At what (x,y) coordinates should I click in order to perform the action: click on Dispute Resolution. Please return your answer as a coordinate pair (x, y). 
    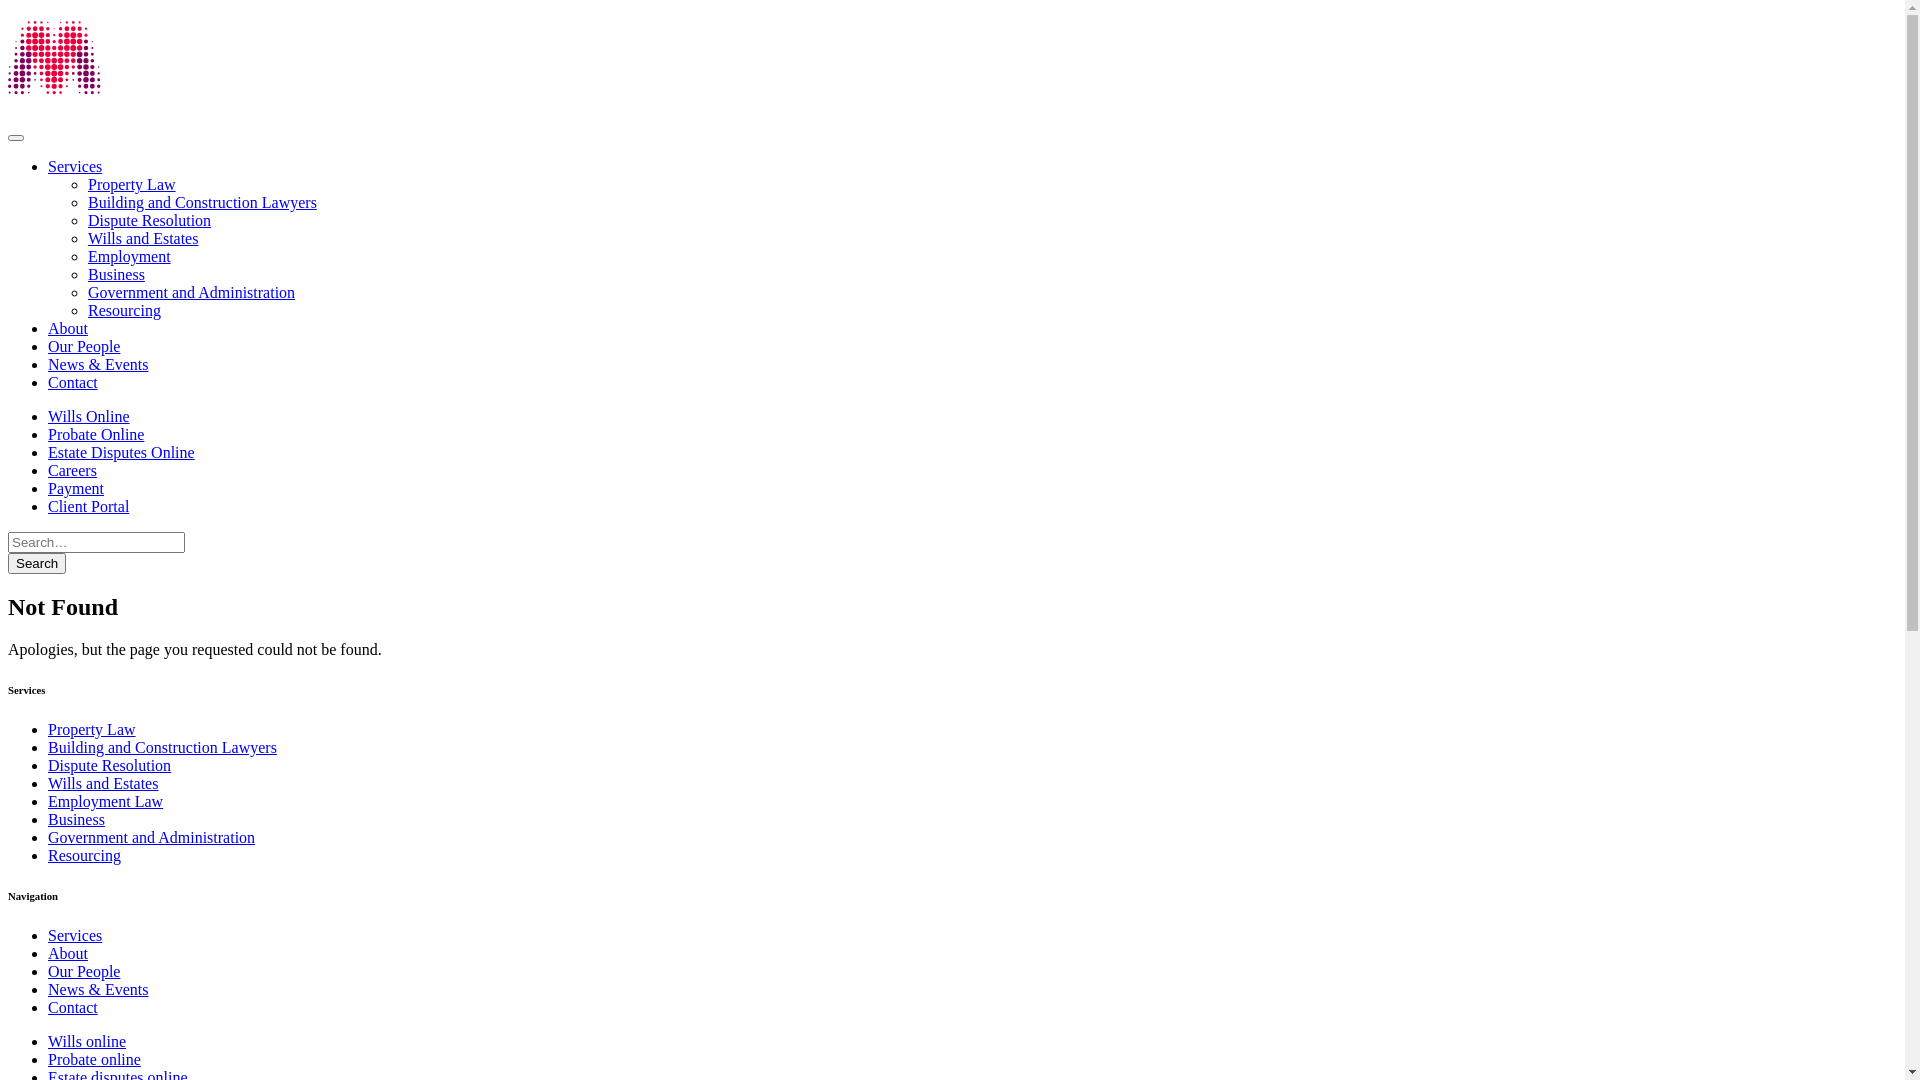
    Looking at the image, I should click on (110, 766).